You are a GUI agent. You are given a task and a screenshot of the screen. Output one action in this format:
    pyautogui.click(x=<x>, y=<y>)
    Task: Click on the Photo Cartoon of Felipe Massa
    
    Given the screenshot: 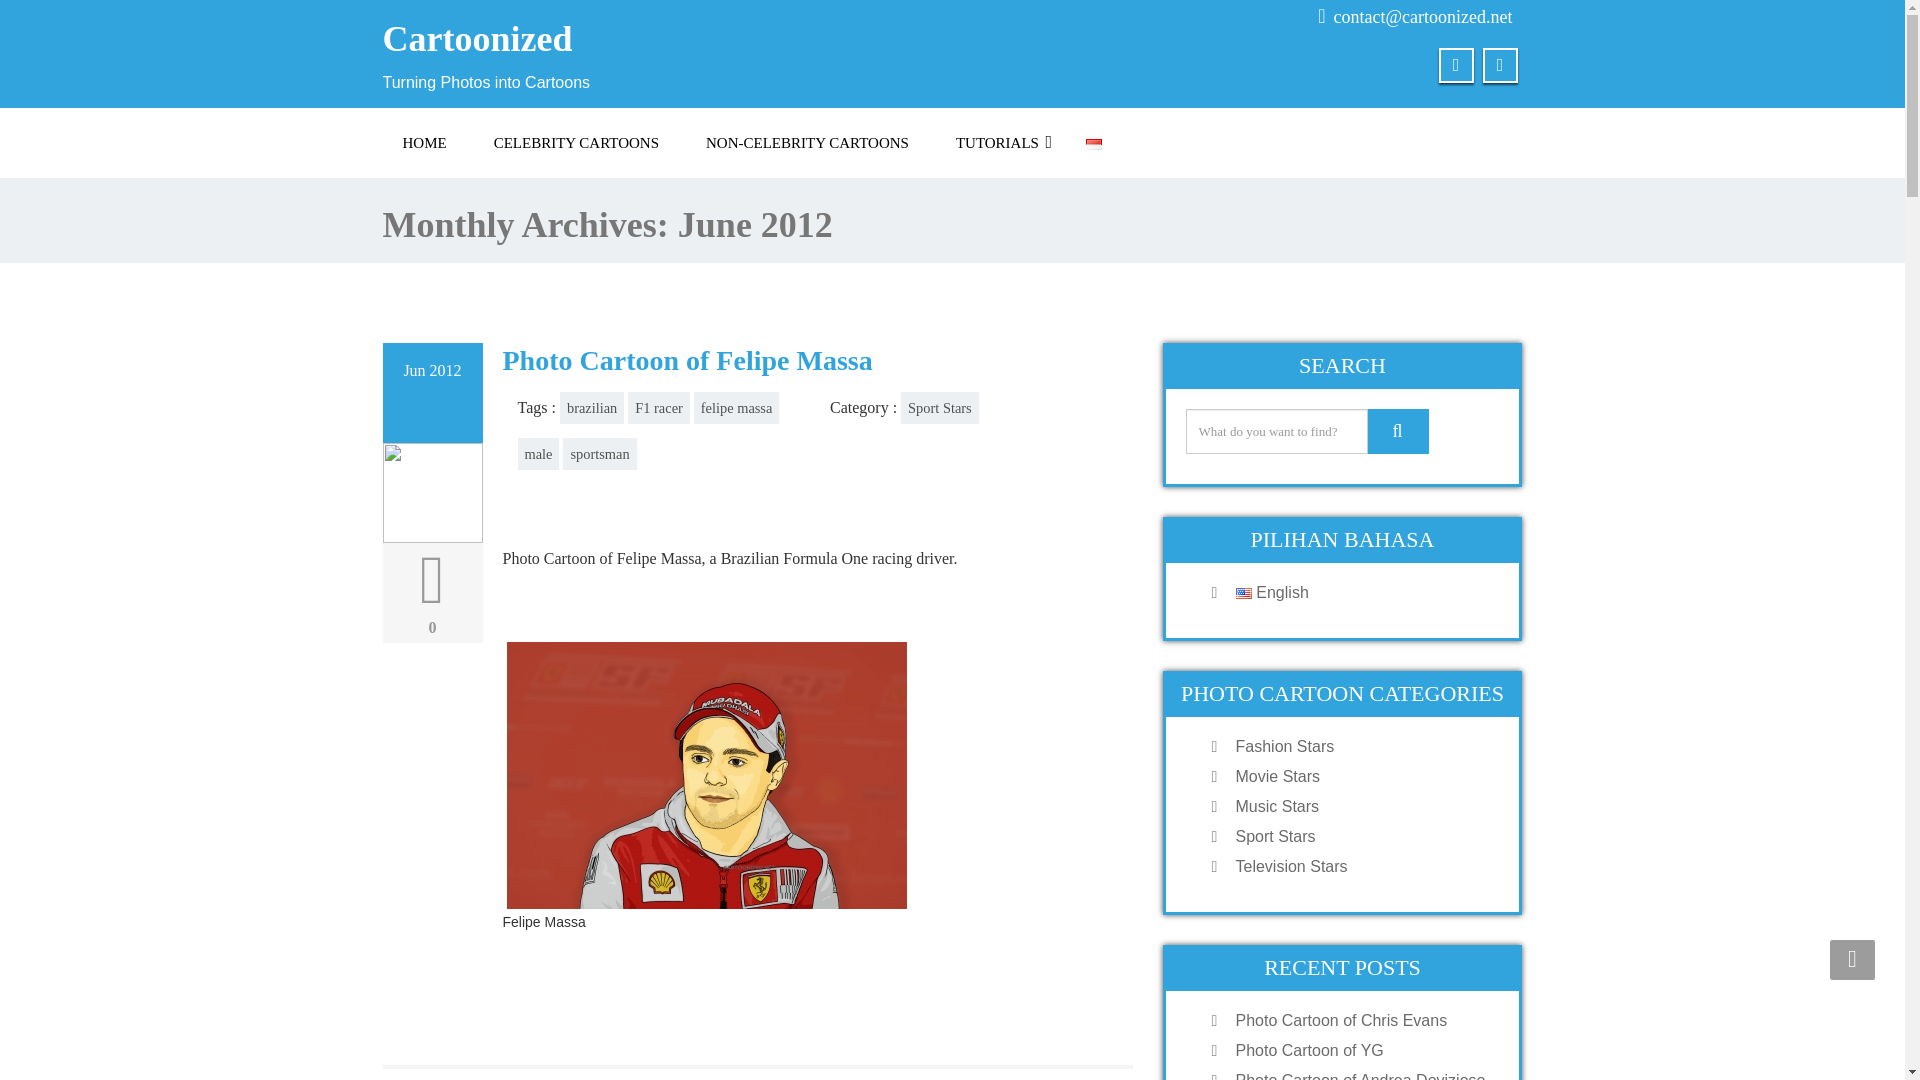 What is the action you would take?
    pyautogui.click(x=686, y=360)
    